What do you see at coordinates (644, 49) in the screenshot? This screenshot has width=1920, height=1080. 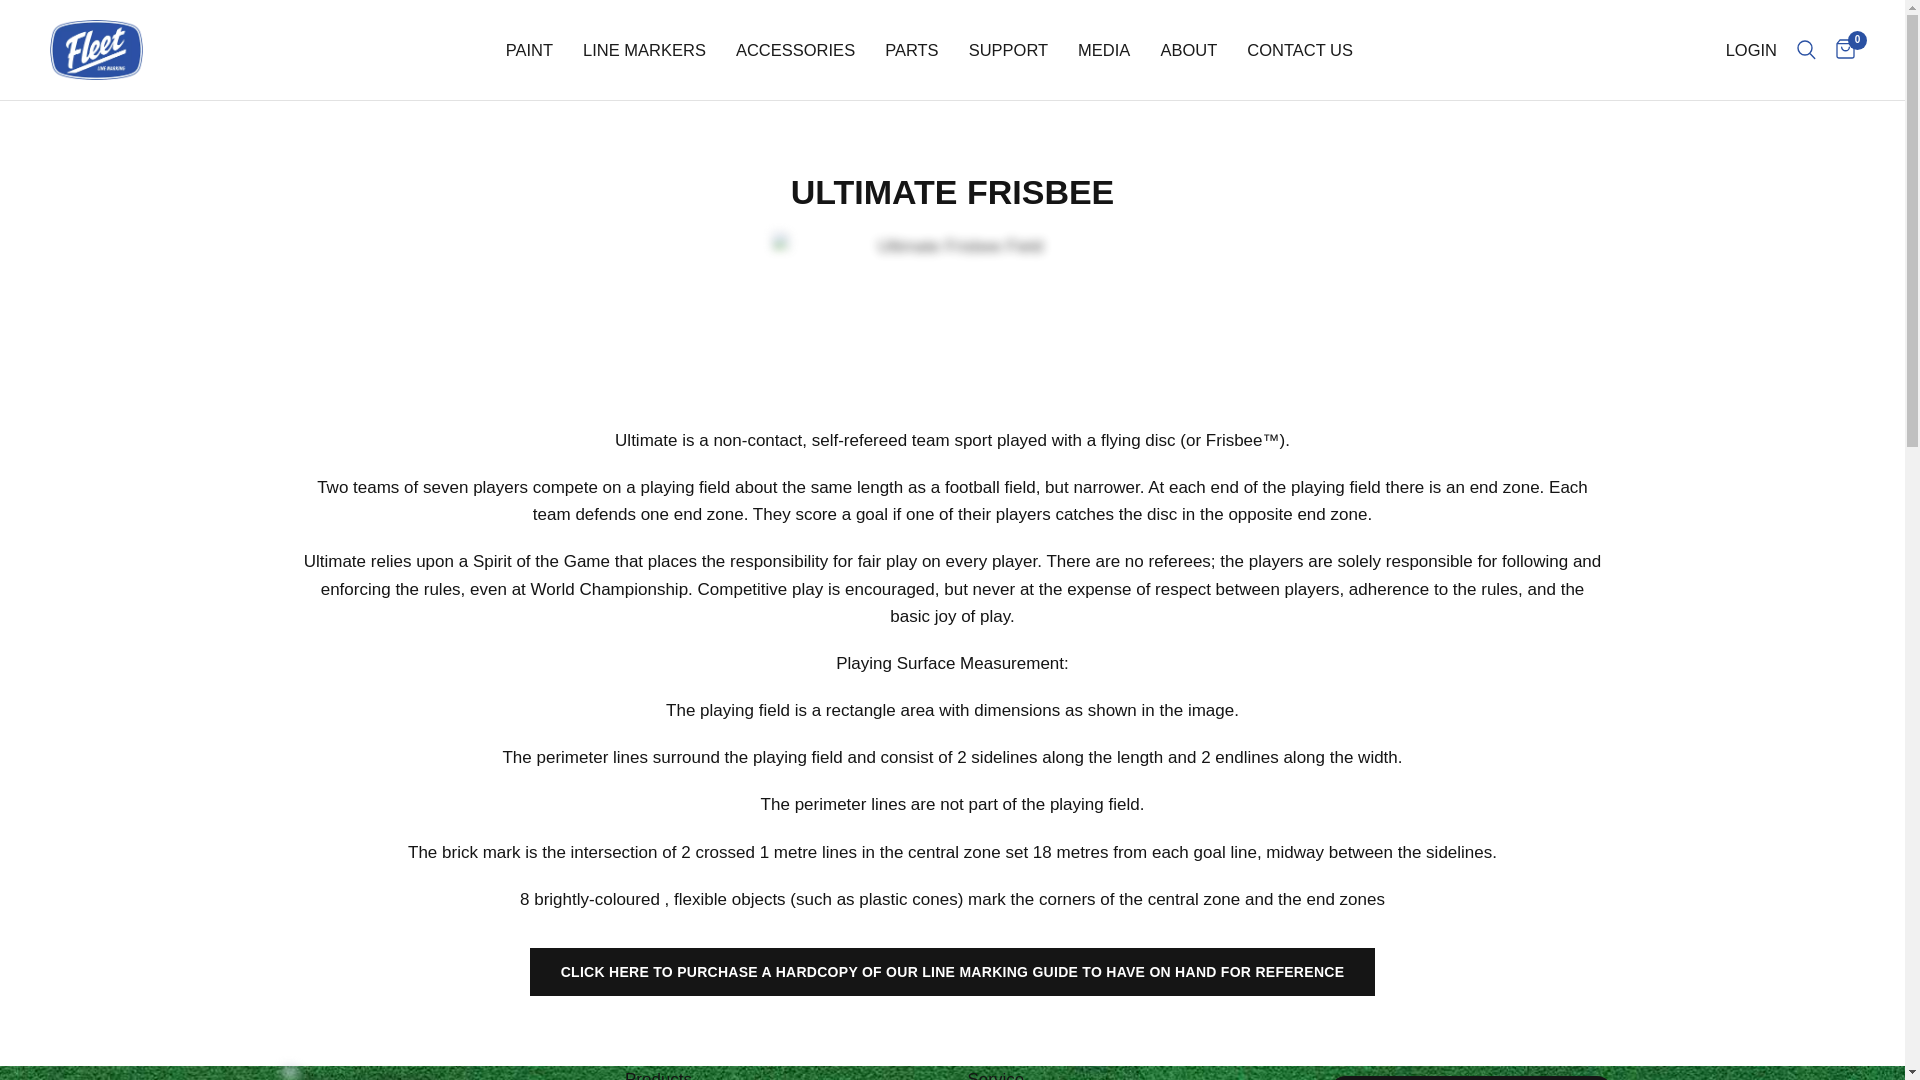 I see `Line Markers` at bounding box center [644, 49].